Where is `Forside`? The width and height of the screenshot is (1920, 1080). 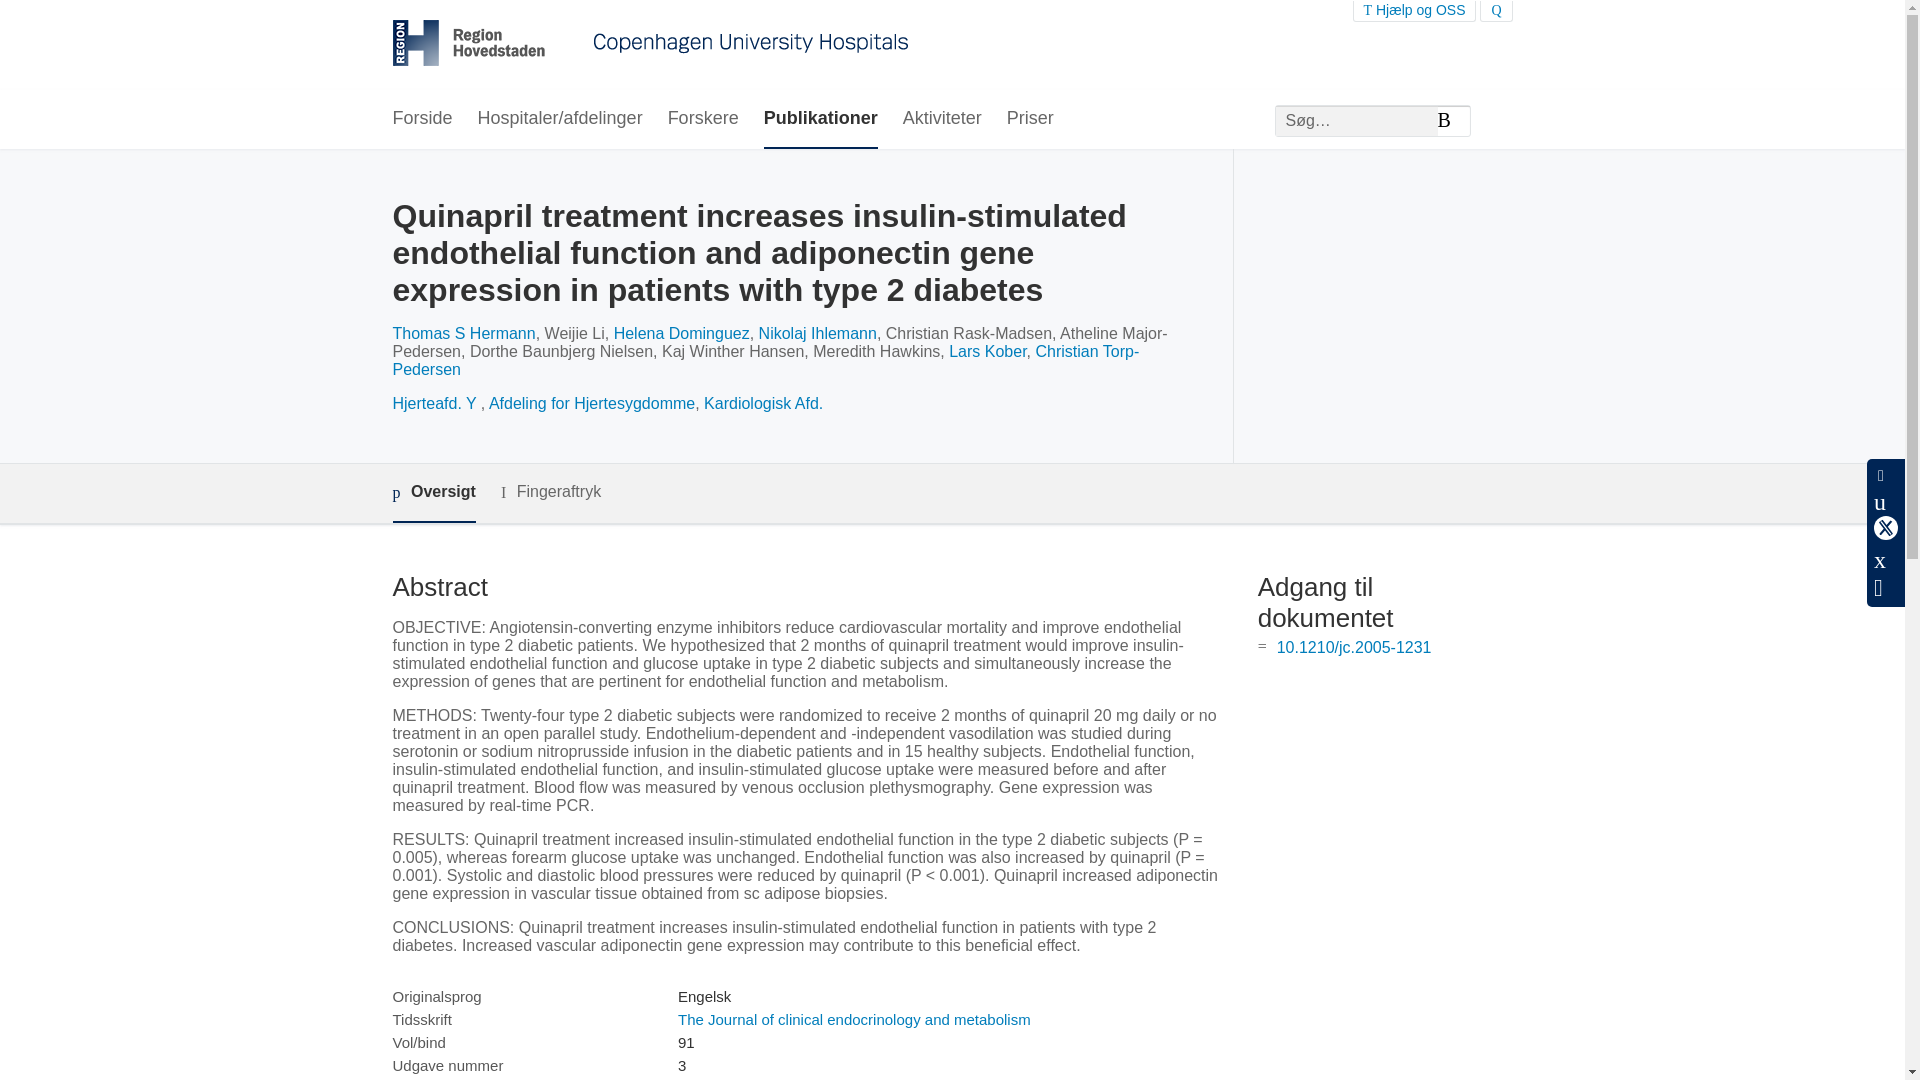
Forside is located at coordinates (421, 119).